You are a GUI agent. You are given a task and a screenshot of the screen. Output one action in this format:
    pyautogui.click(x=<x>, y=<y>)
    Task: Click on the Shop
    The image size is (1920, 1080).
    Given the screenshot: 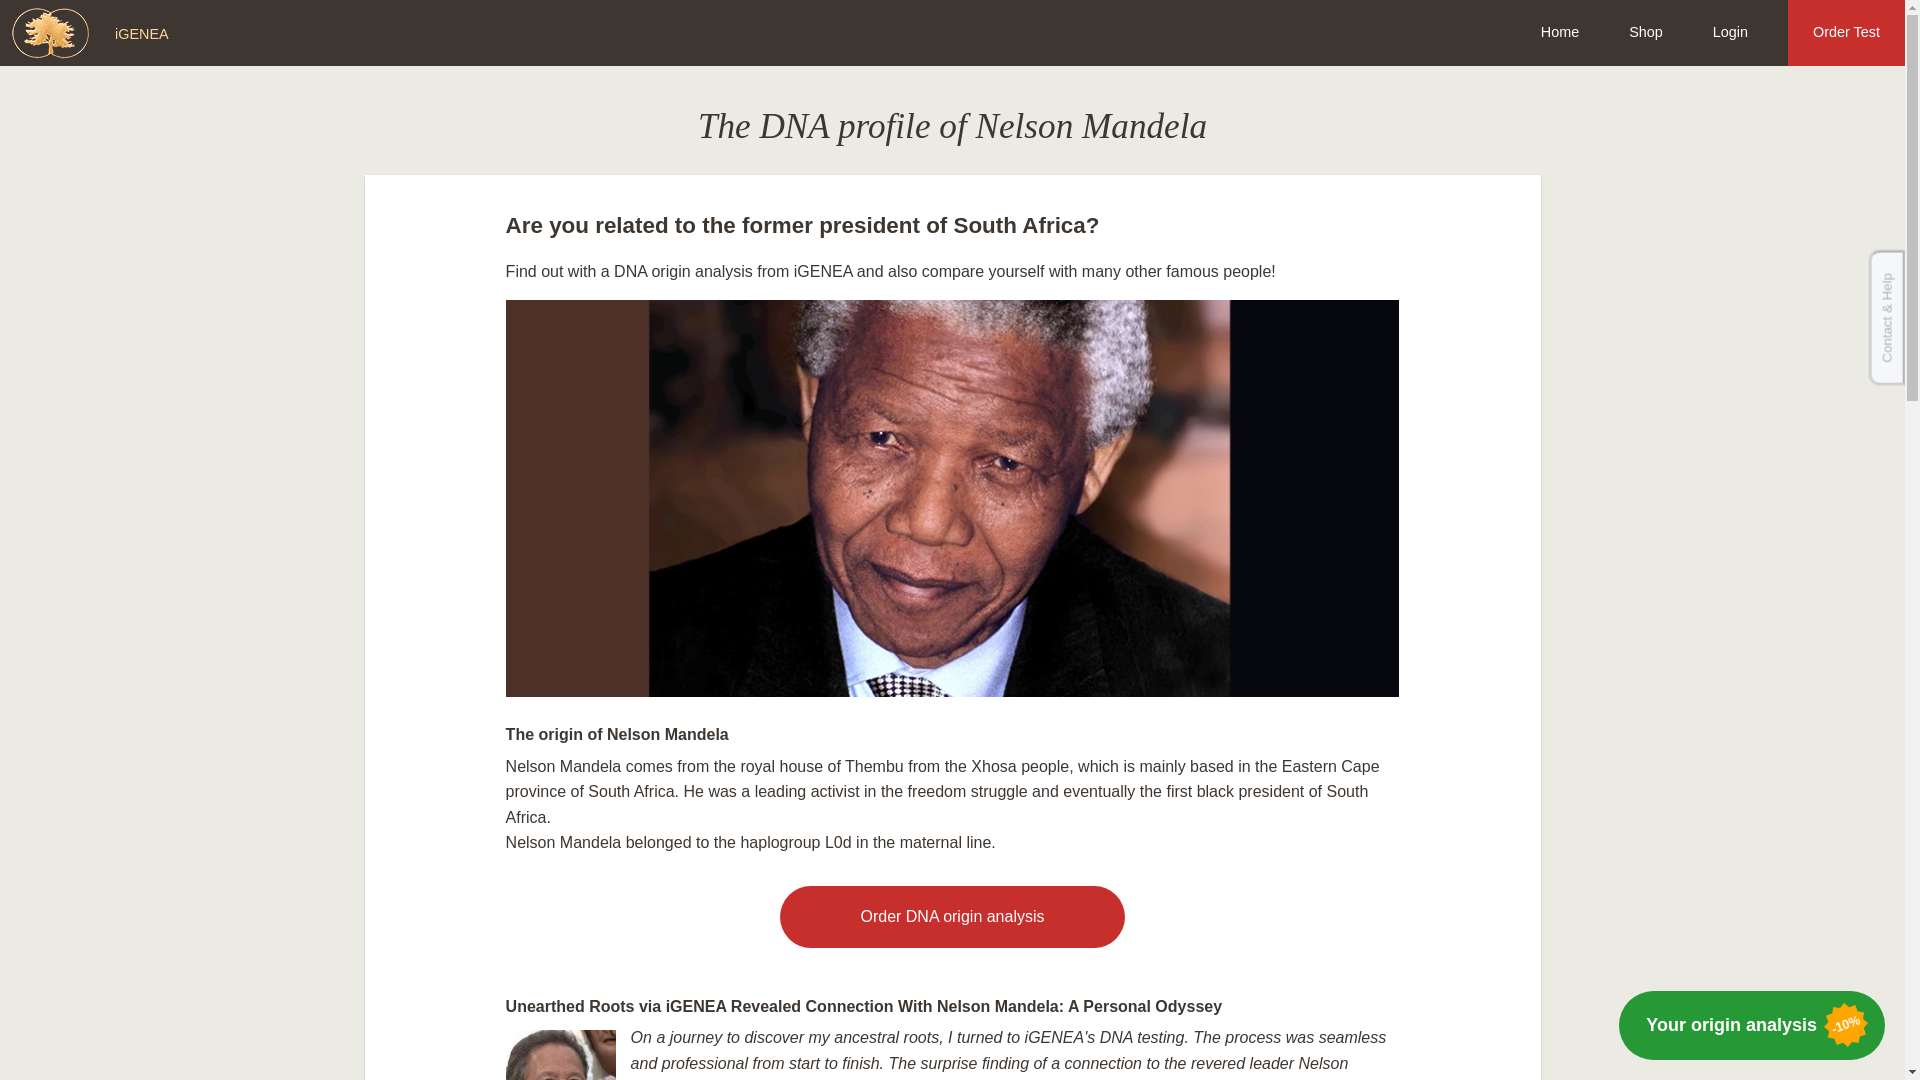 What is the action you would take?
    pyautogui.click(x=1645, y=32)
    